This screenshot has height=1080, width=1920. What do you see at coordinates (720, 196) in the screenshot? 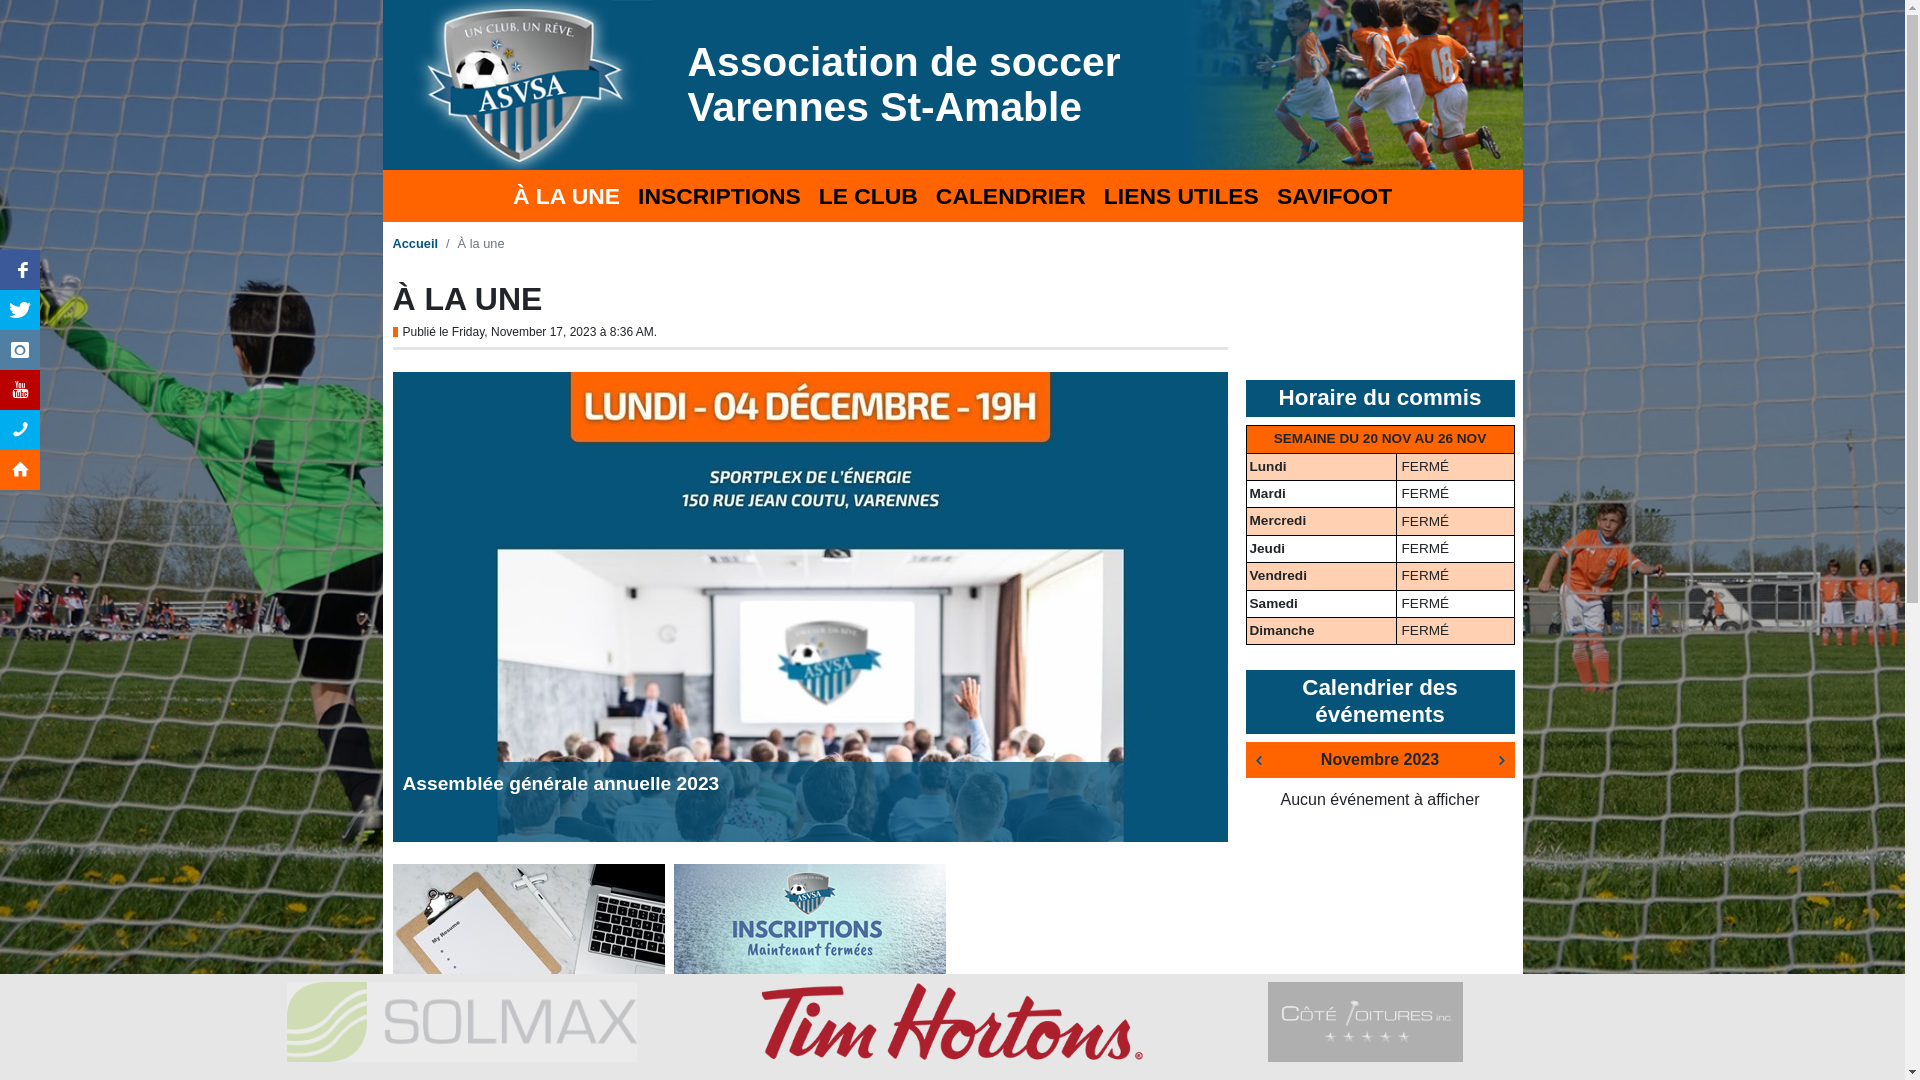
I see `INSCRIPTIONS` at bounding box center [720, 196].